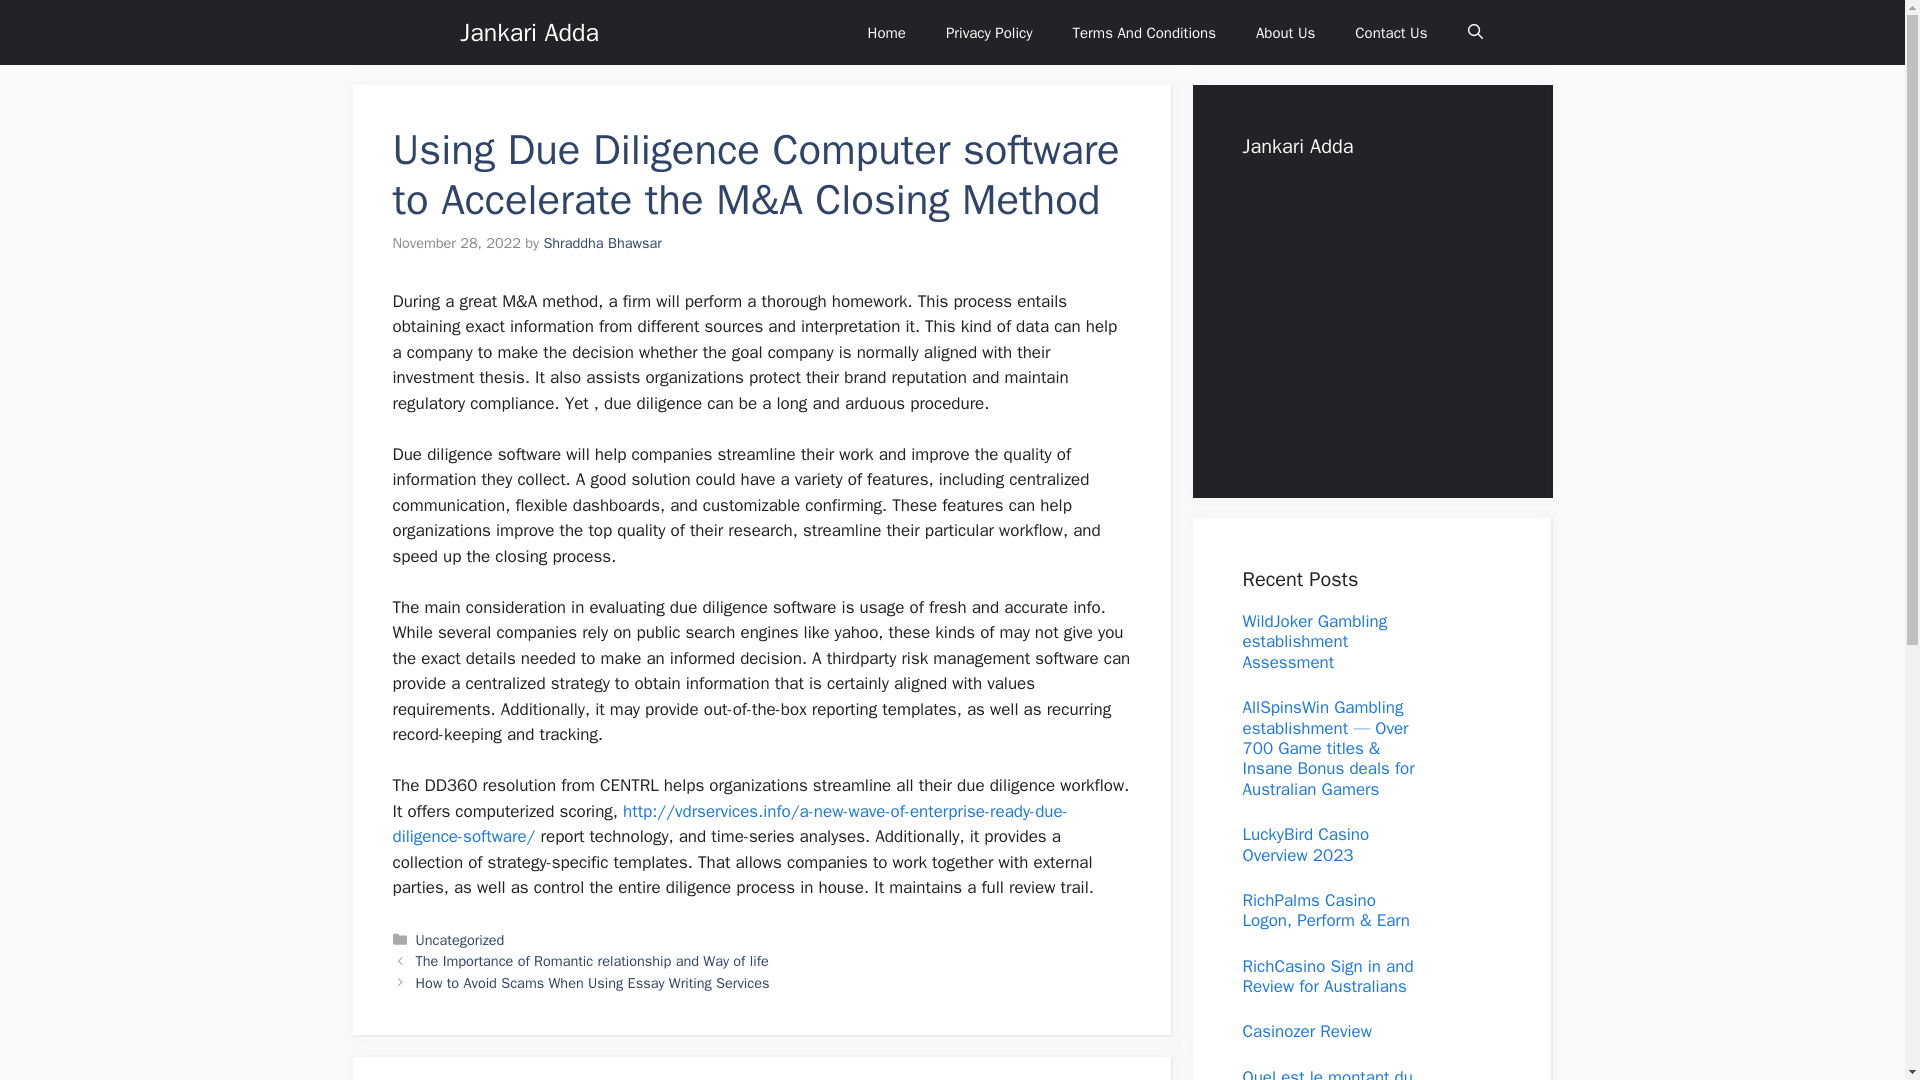 This screenshot has width=1920, height=1080. What do you see at coordinates (886, 32) in the screenshot?
I see `Home` at bounding box center [886, 32].